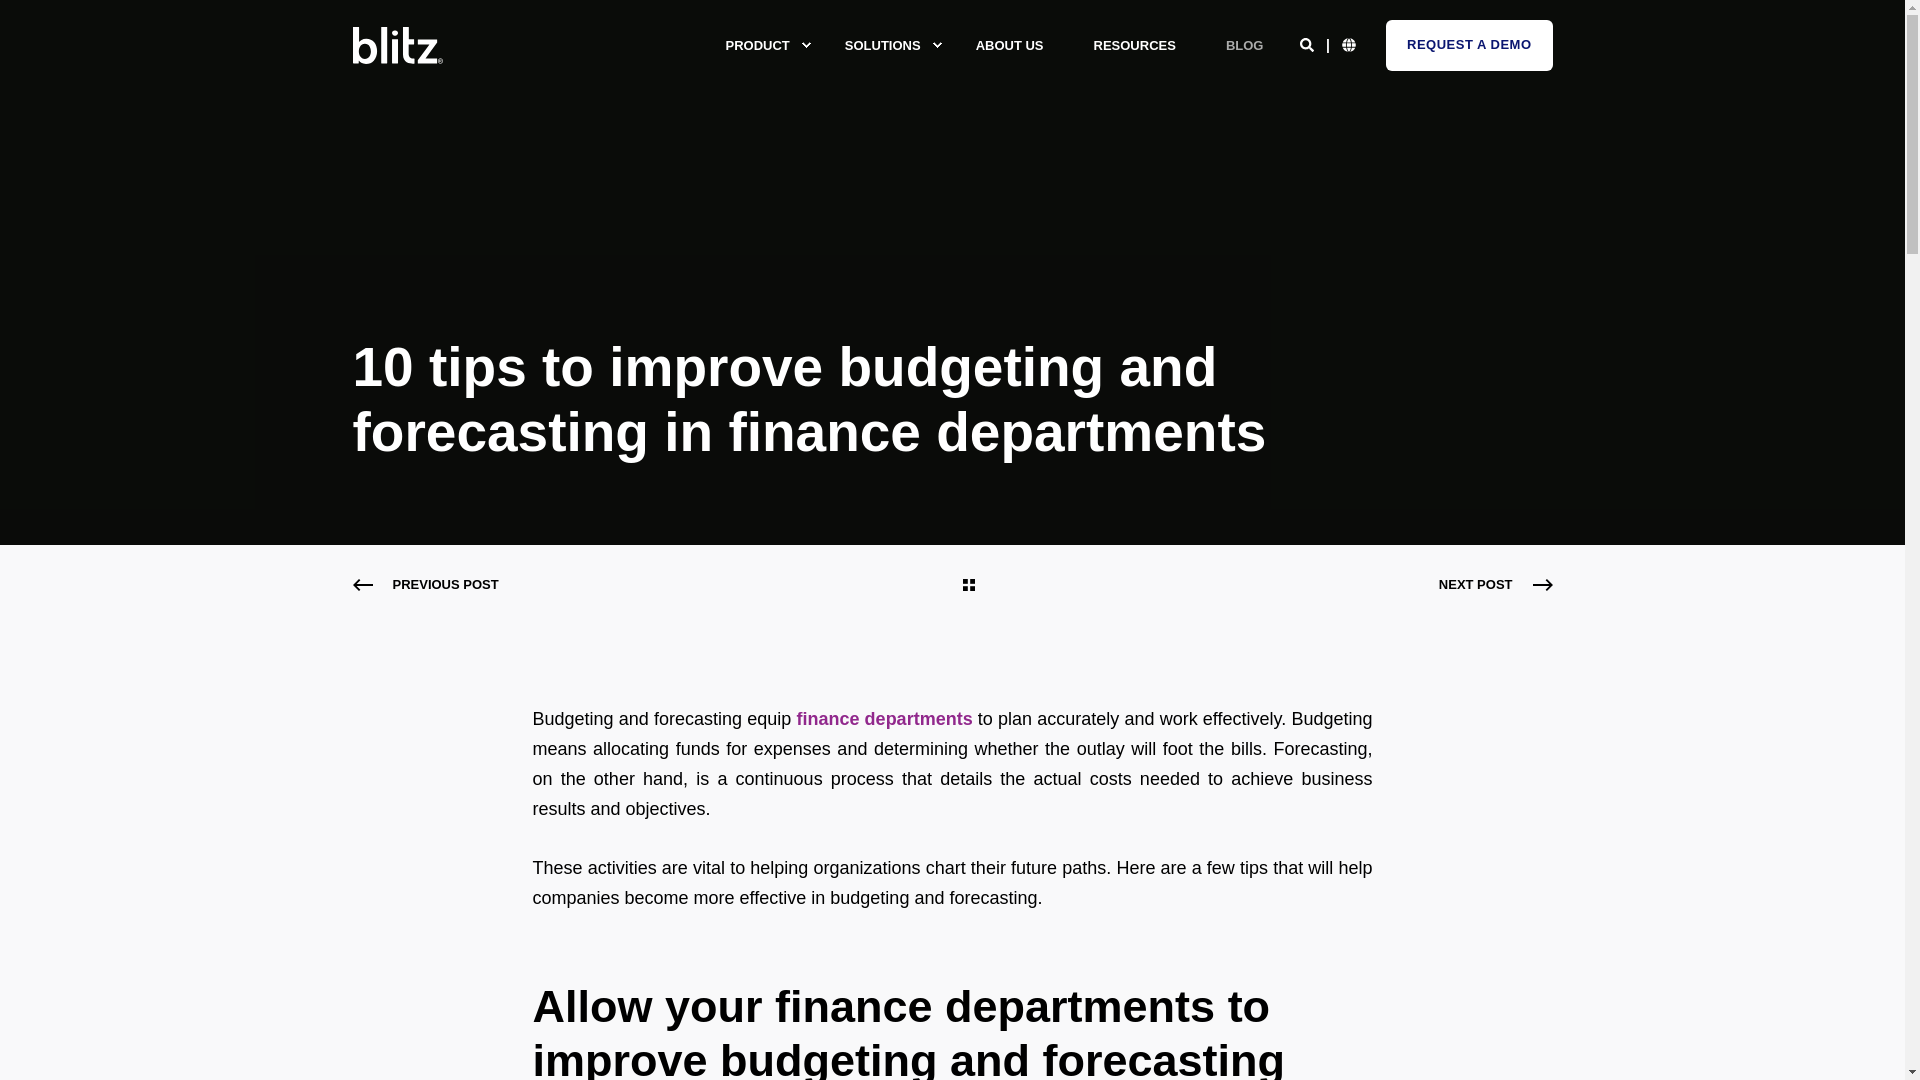 The height and width of the screenshot is (1080, 1920). I want to click on Request A Demo, so click(1470, 46).